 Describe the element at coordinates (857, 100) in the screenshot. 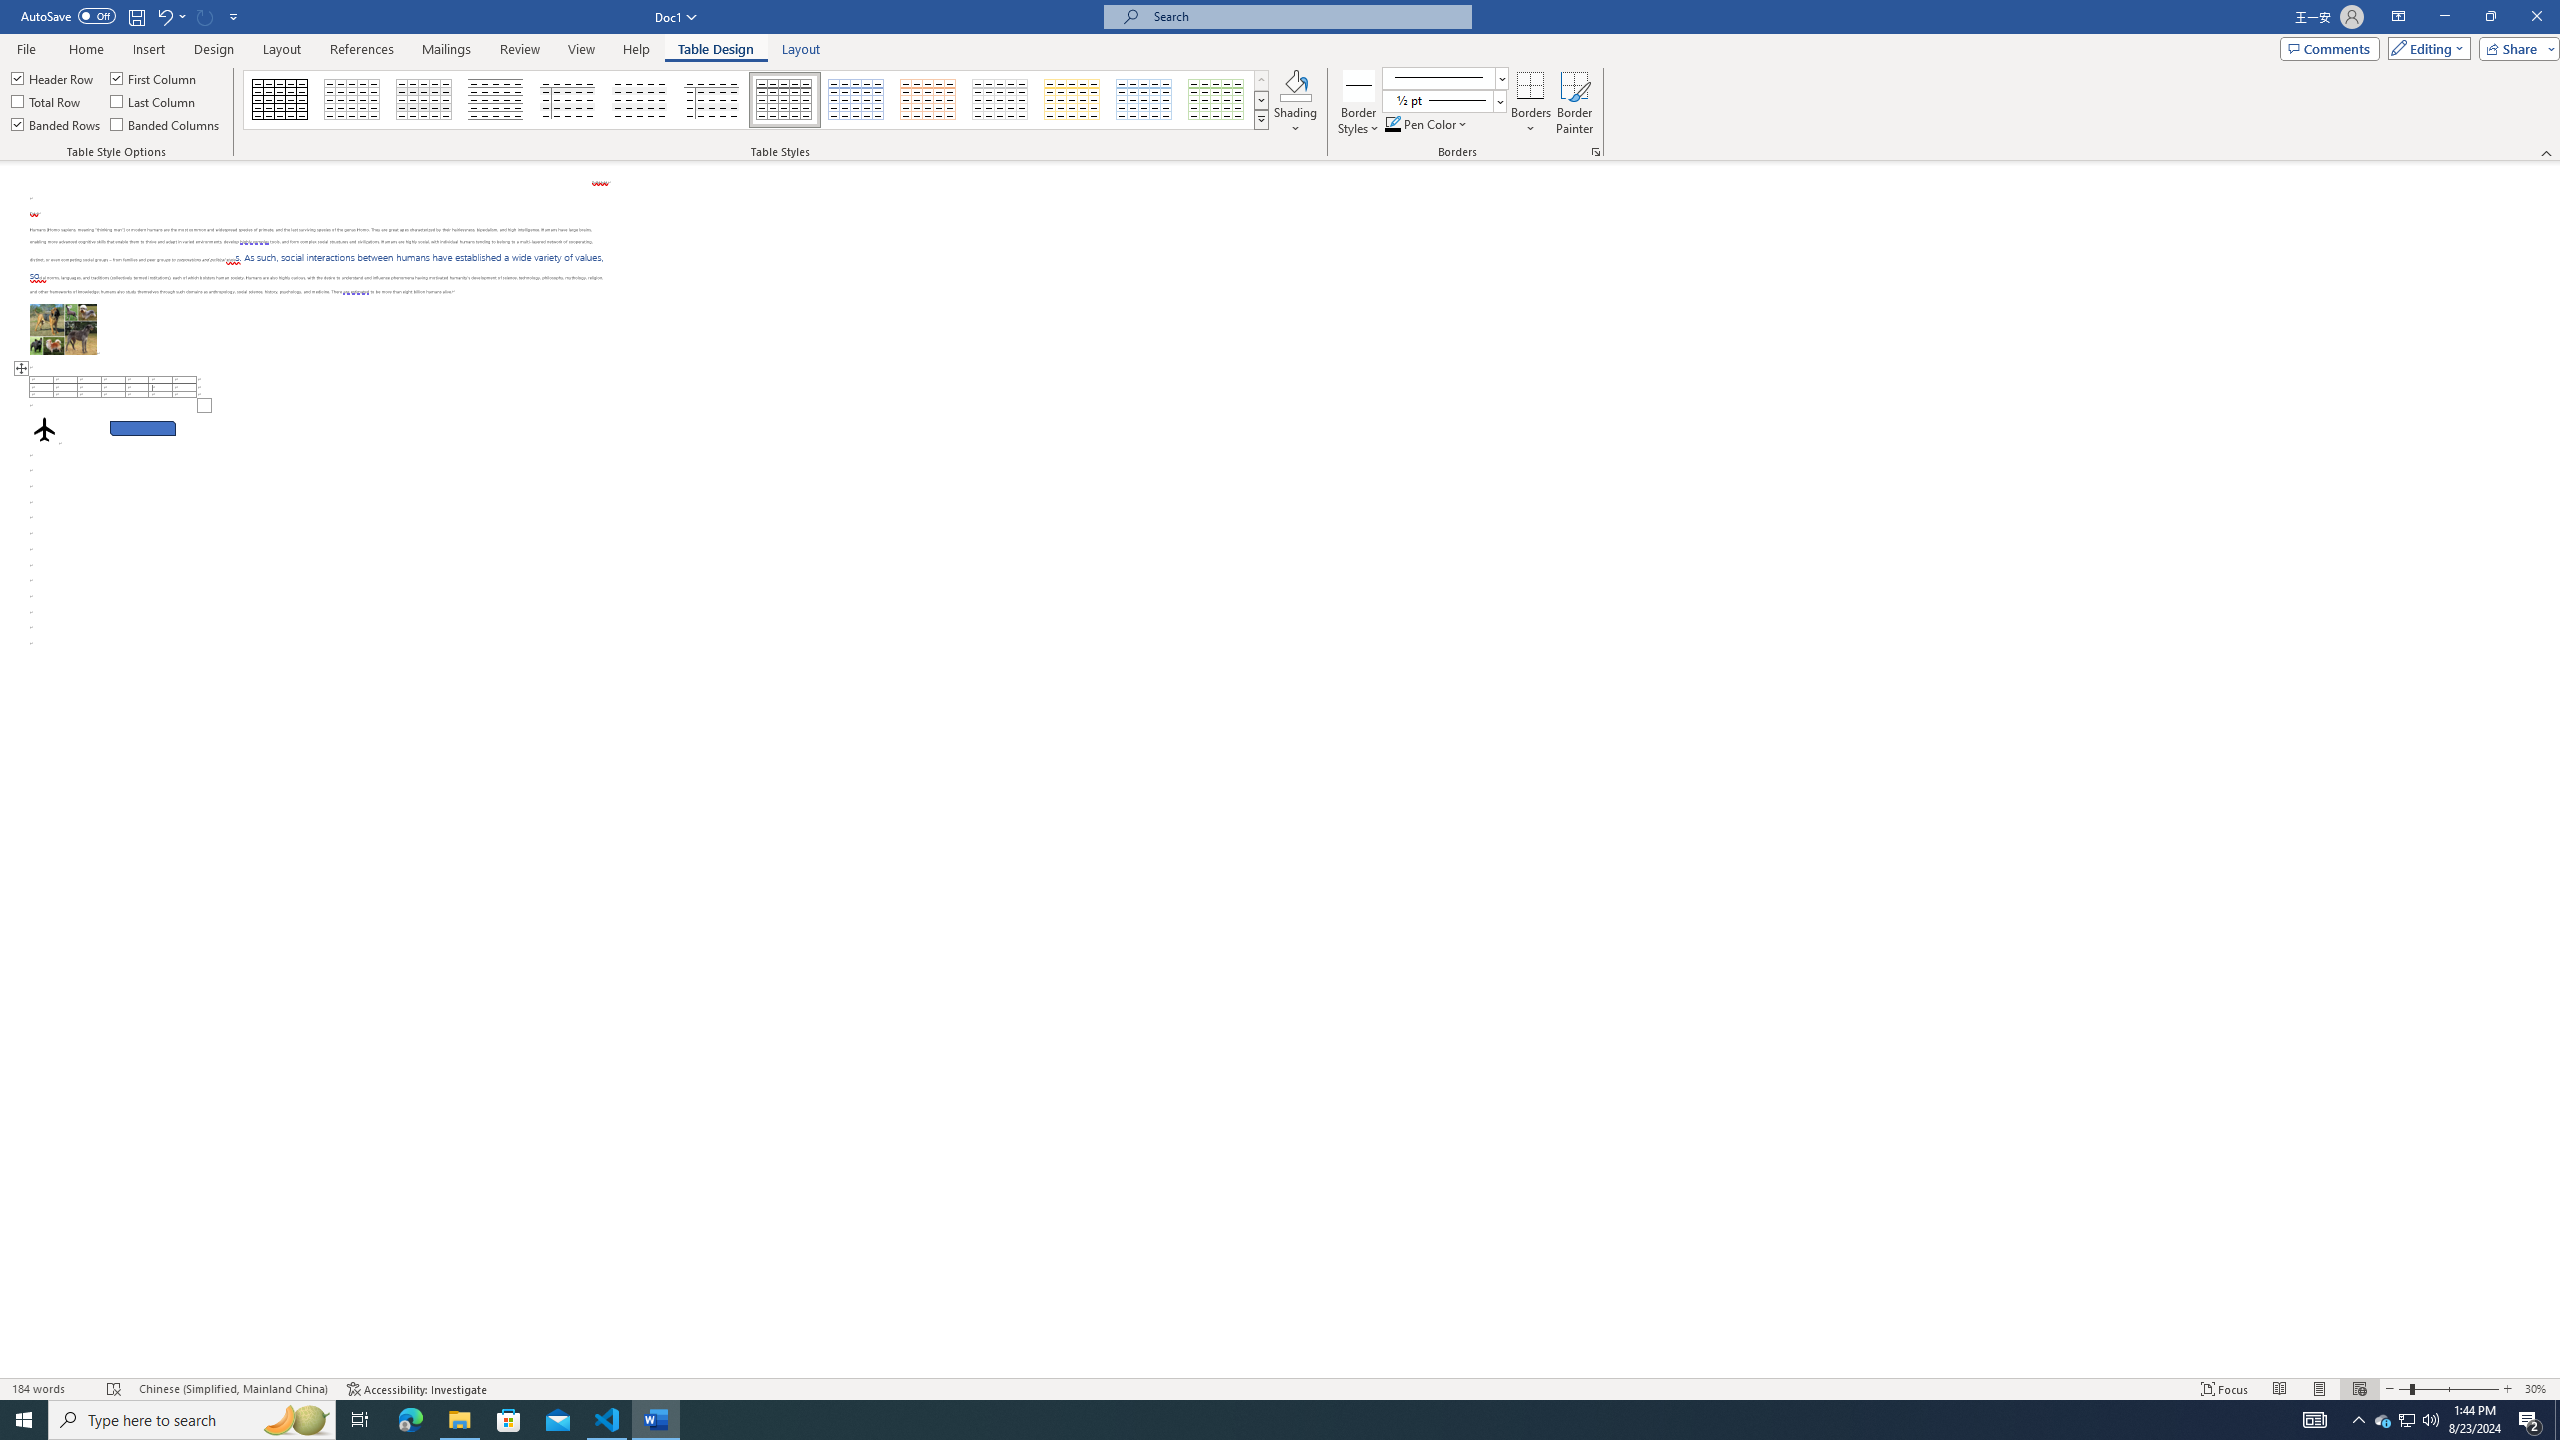

I see `Grid Table 1 Light - Accent 1` at that location.